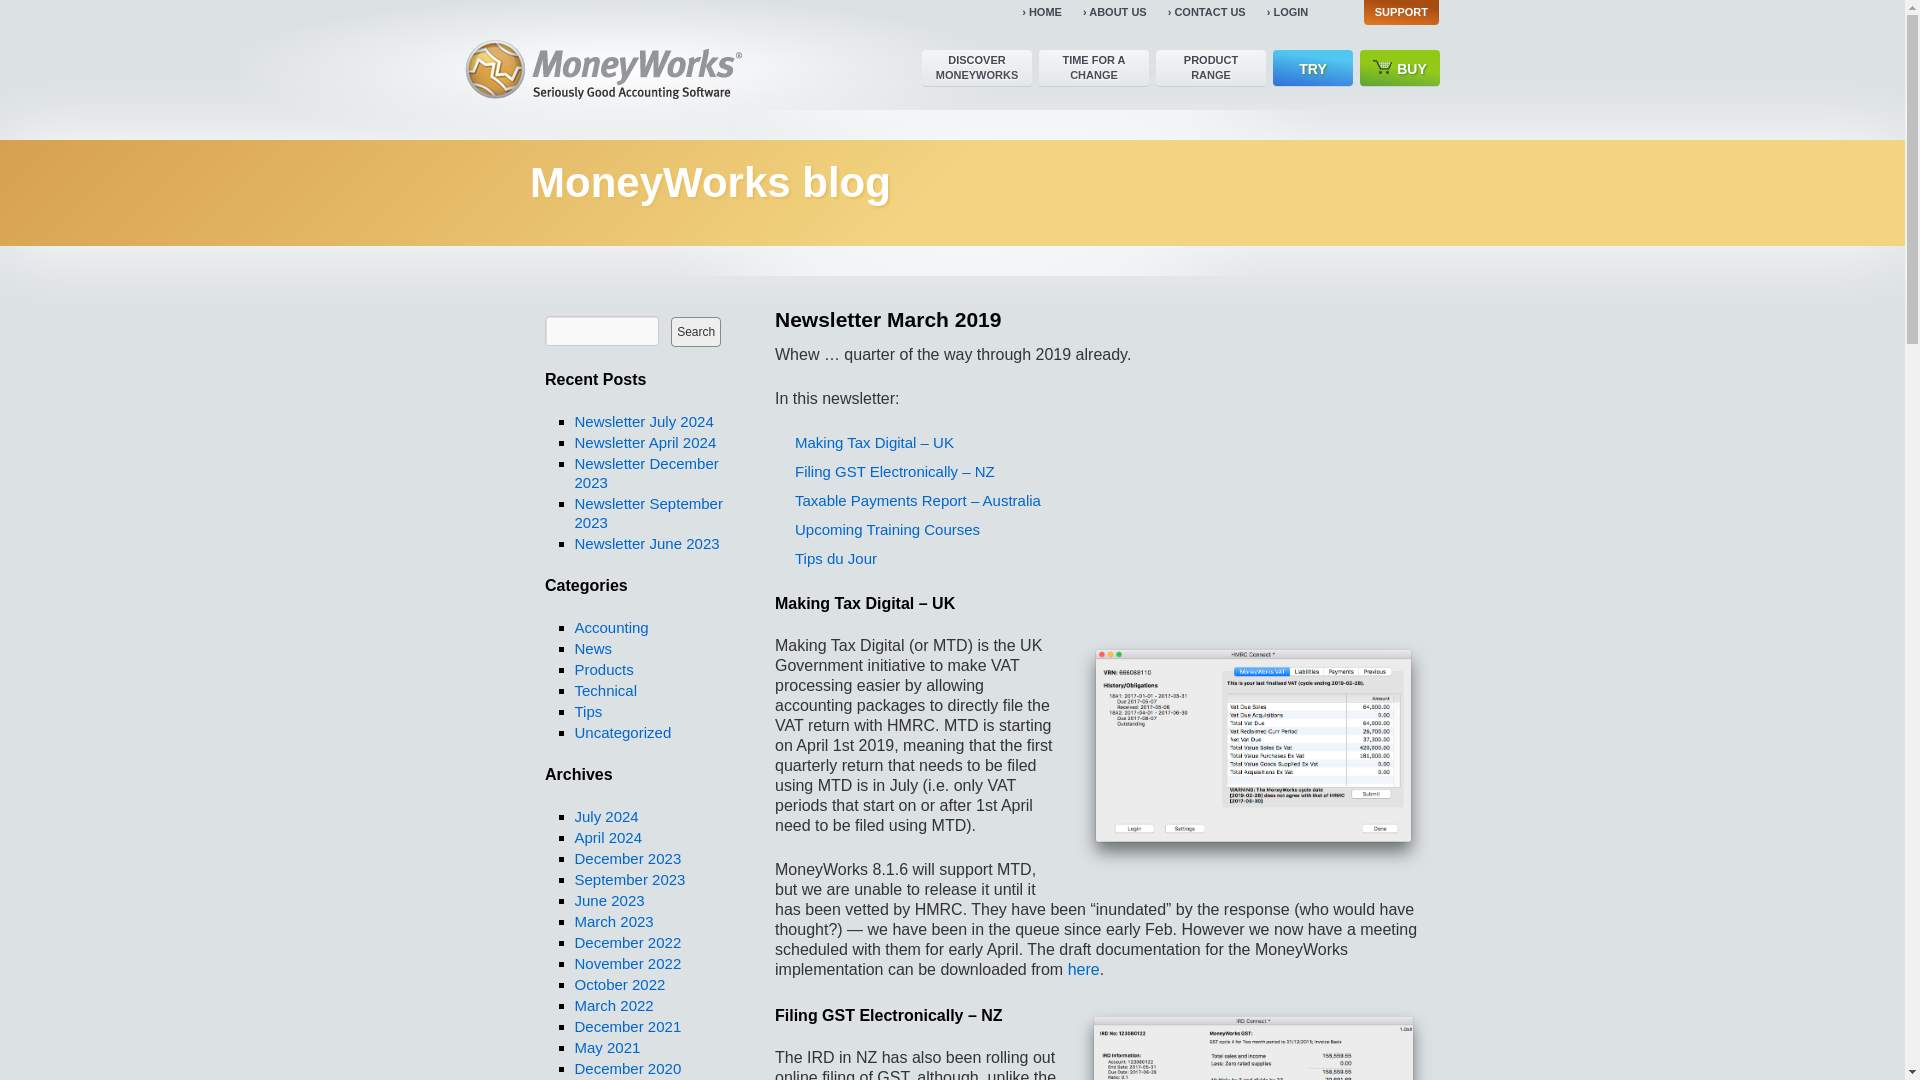 The image size is (1920, 1080). I want to click on Newsletter April 2024, so click(645, 442).